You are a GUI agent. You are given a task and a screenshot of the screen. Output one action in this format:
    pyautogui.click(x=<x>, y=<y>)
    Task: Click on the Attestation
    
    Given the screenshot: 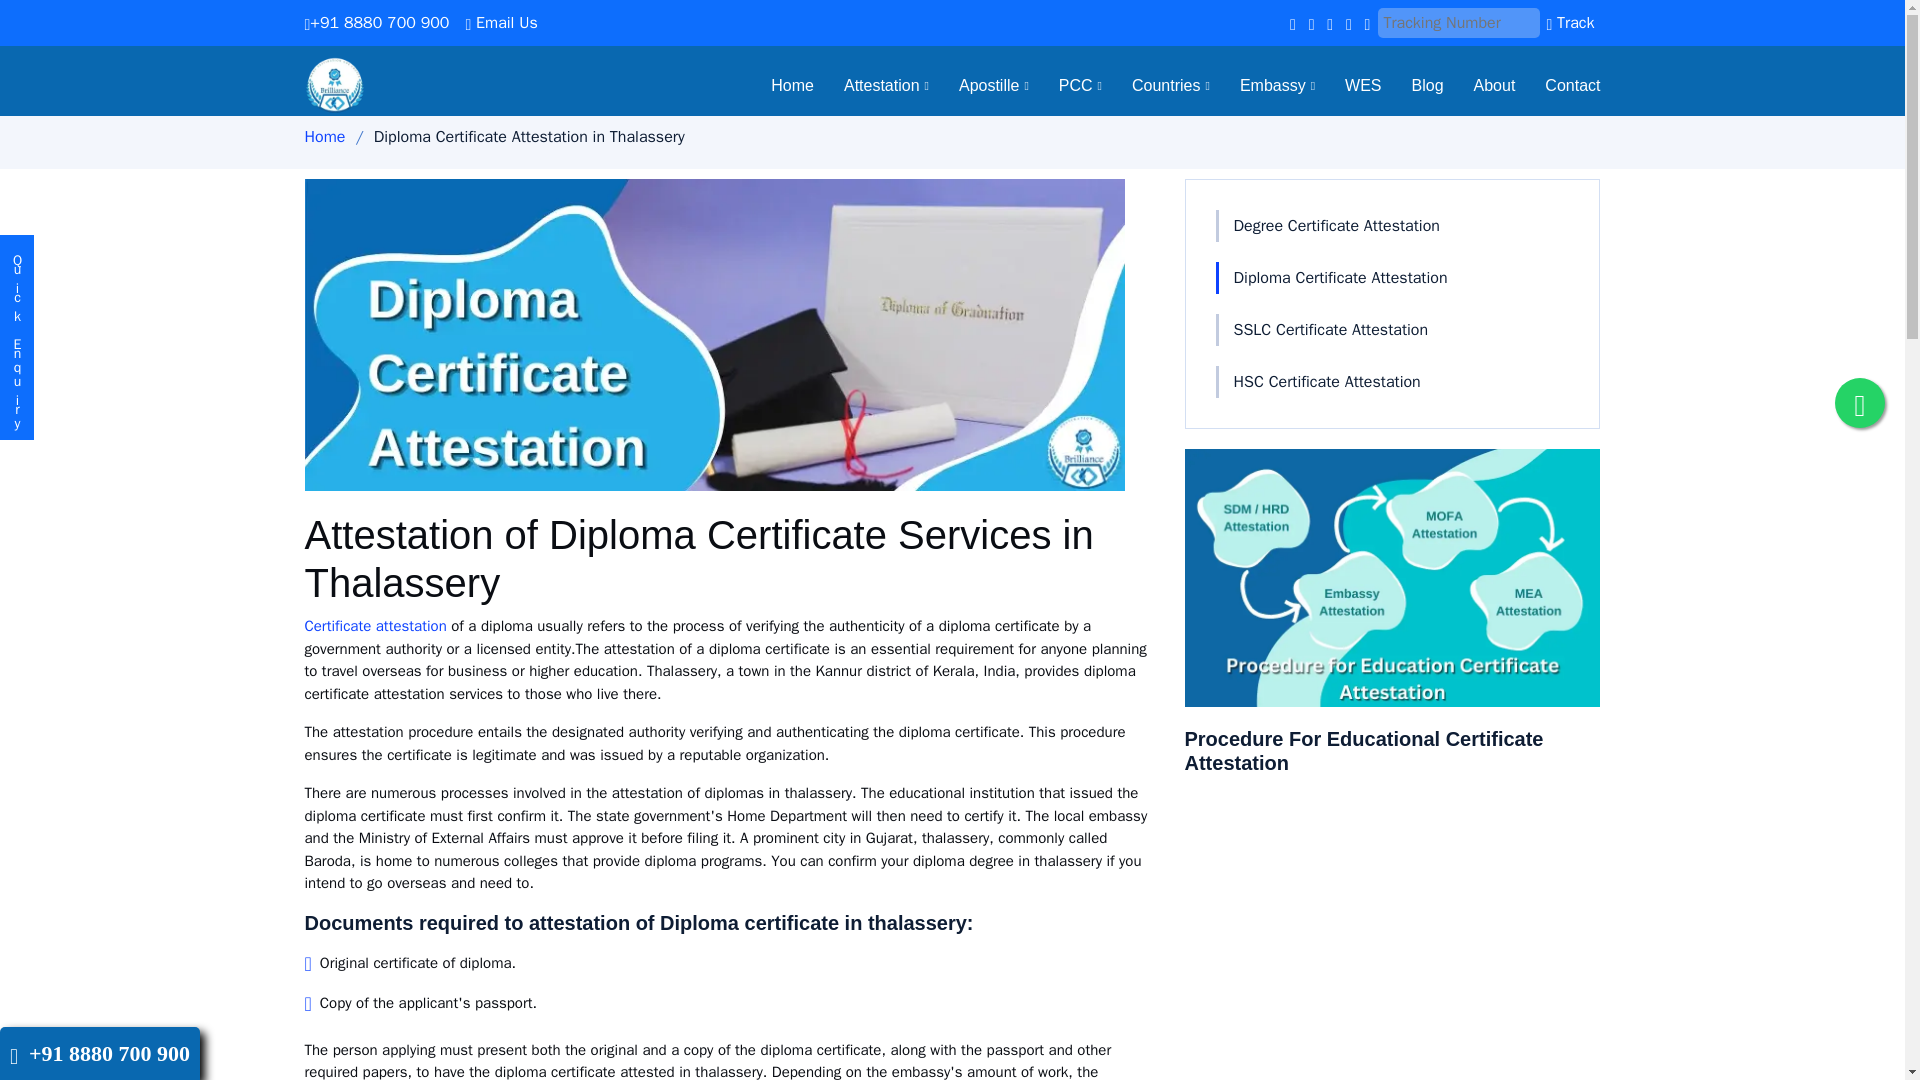 What is the action you would take?
    pyautogui.click(x=872, y=86)
    